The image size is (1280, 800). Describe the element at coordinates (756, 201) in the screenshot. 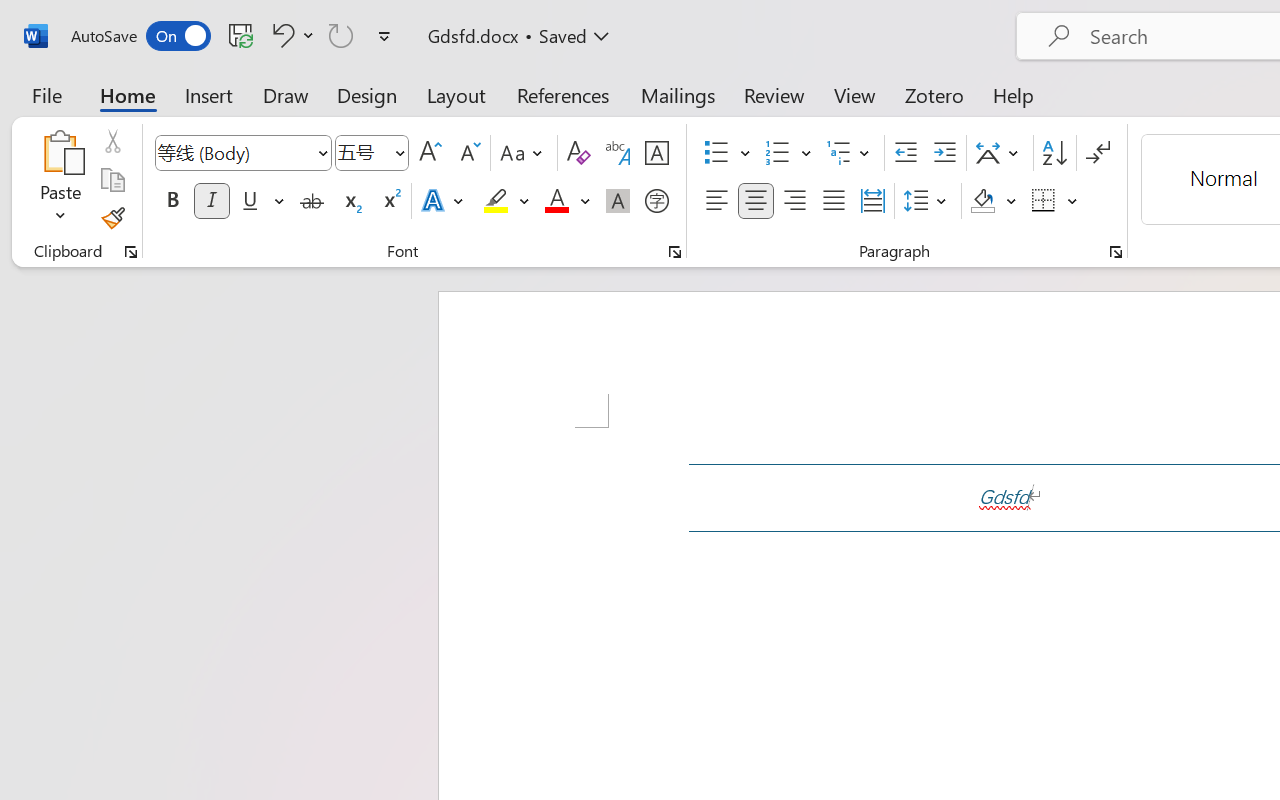

I see `Center` at that location.